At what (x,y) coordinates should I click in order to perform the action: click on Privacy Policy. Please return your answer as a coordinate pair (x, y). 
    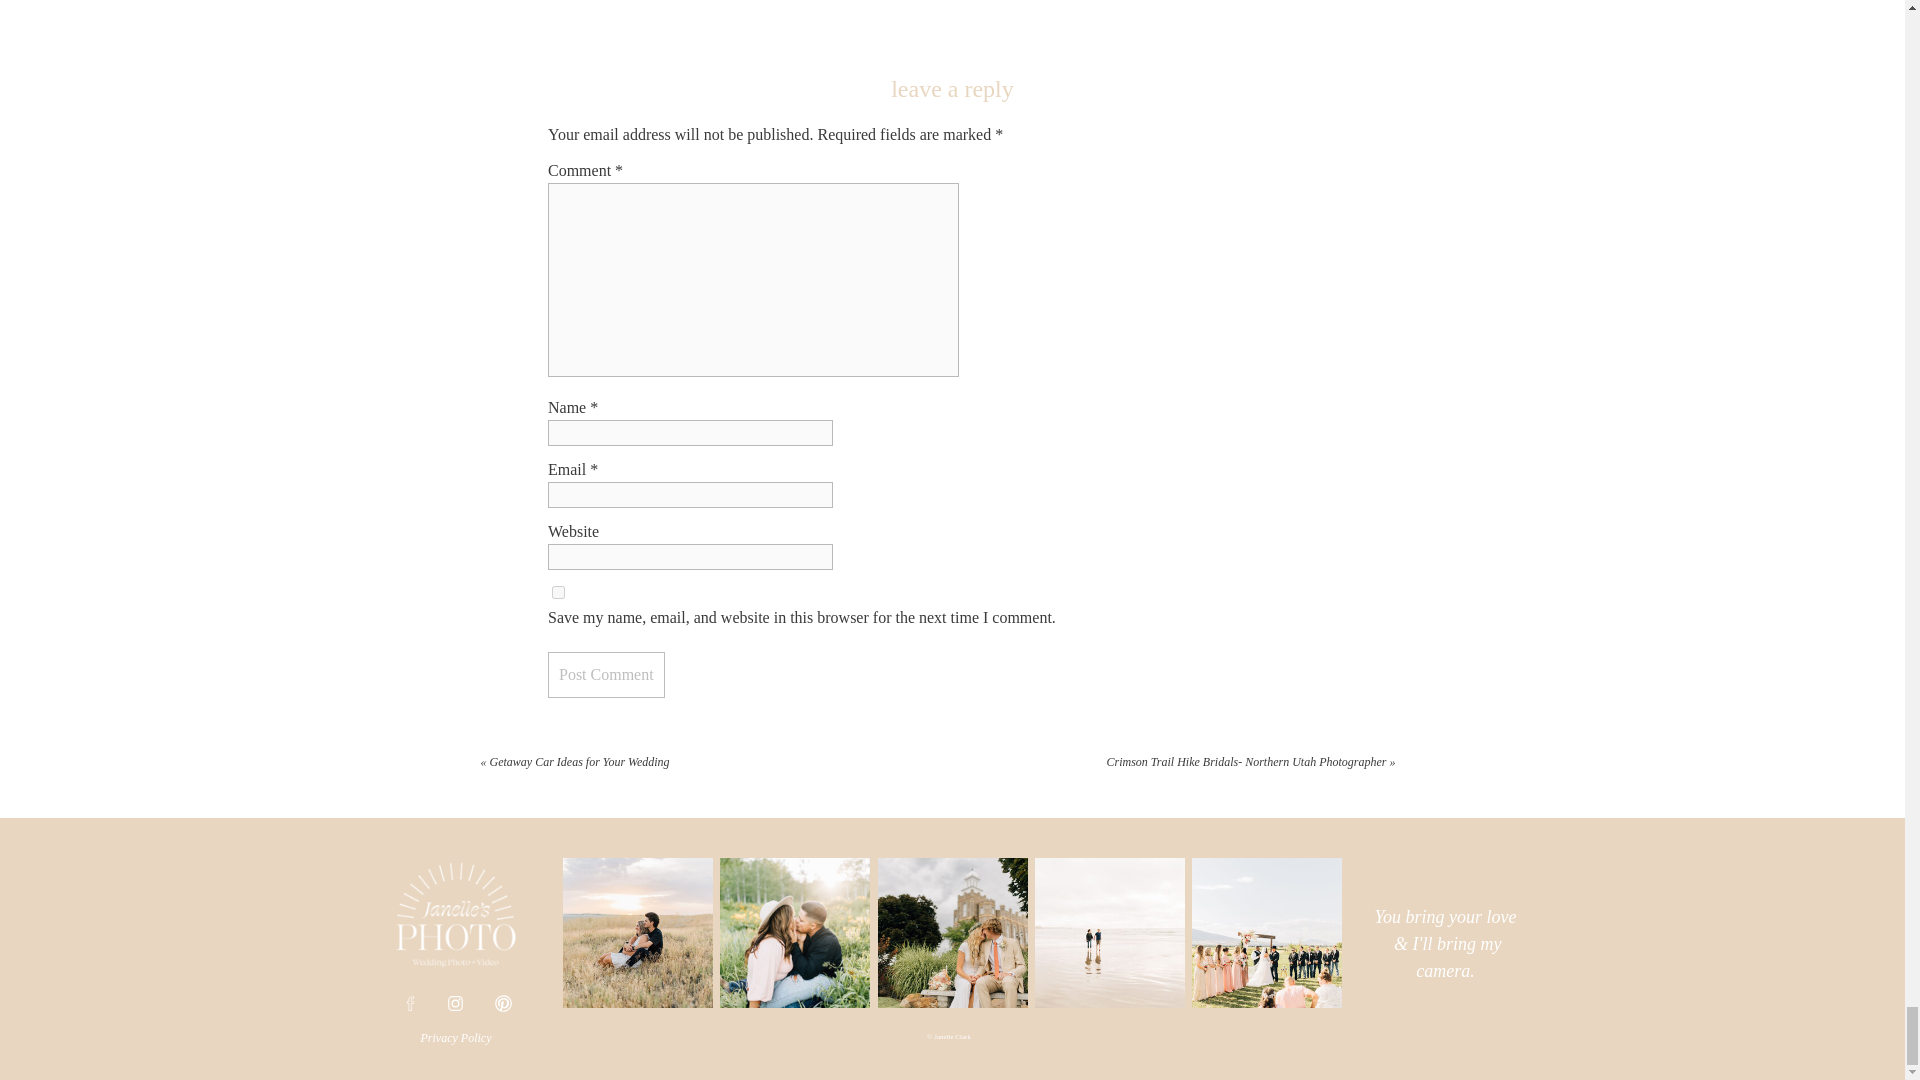
    Looking at the image, I should click on (456, 1041).